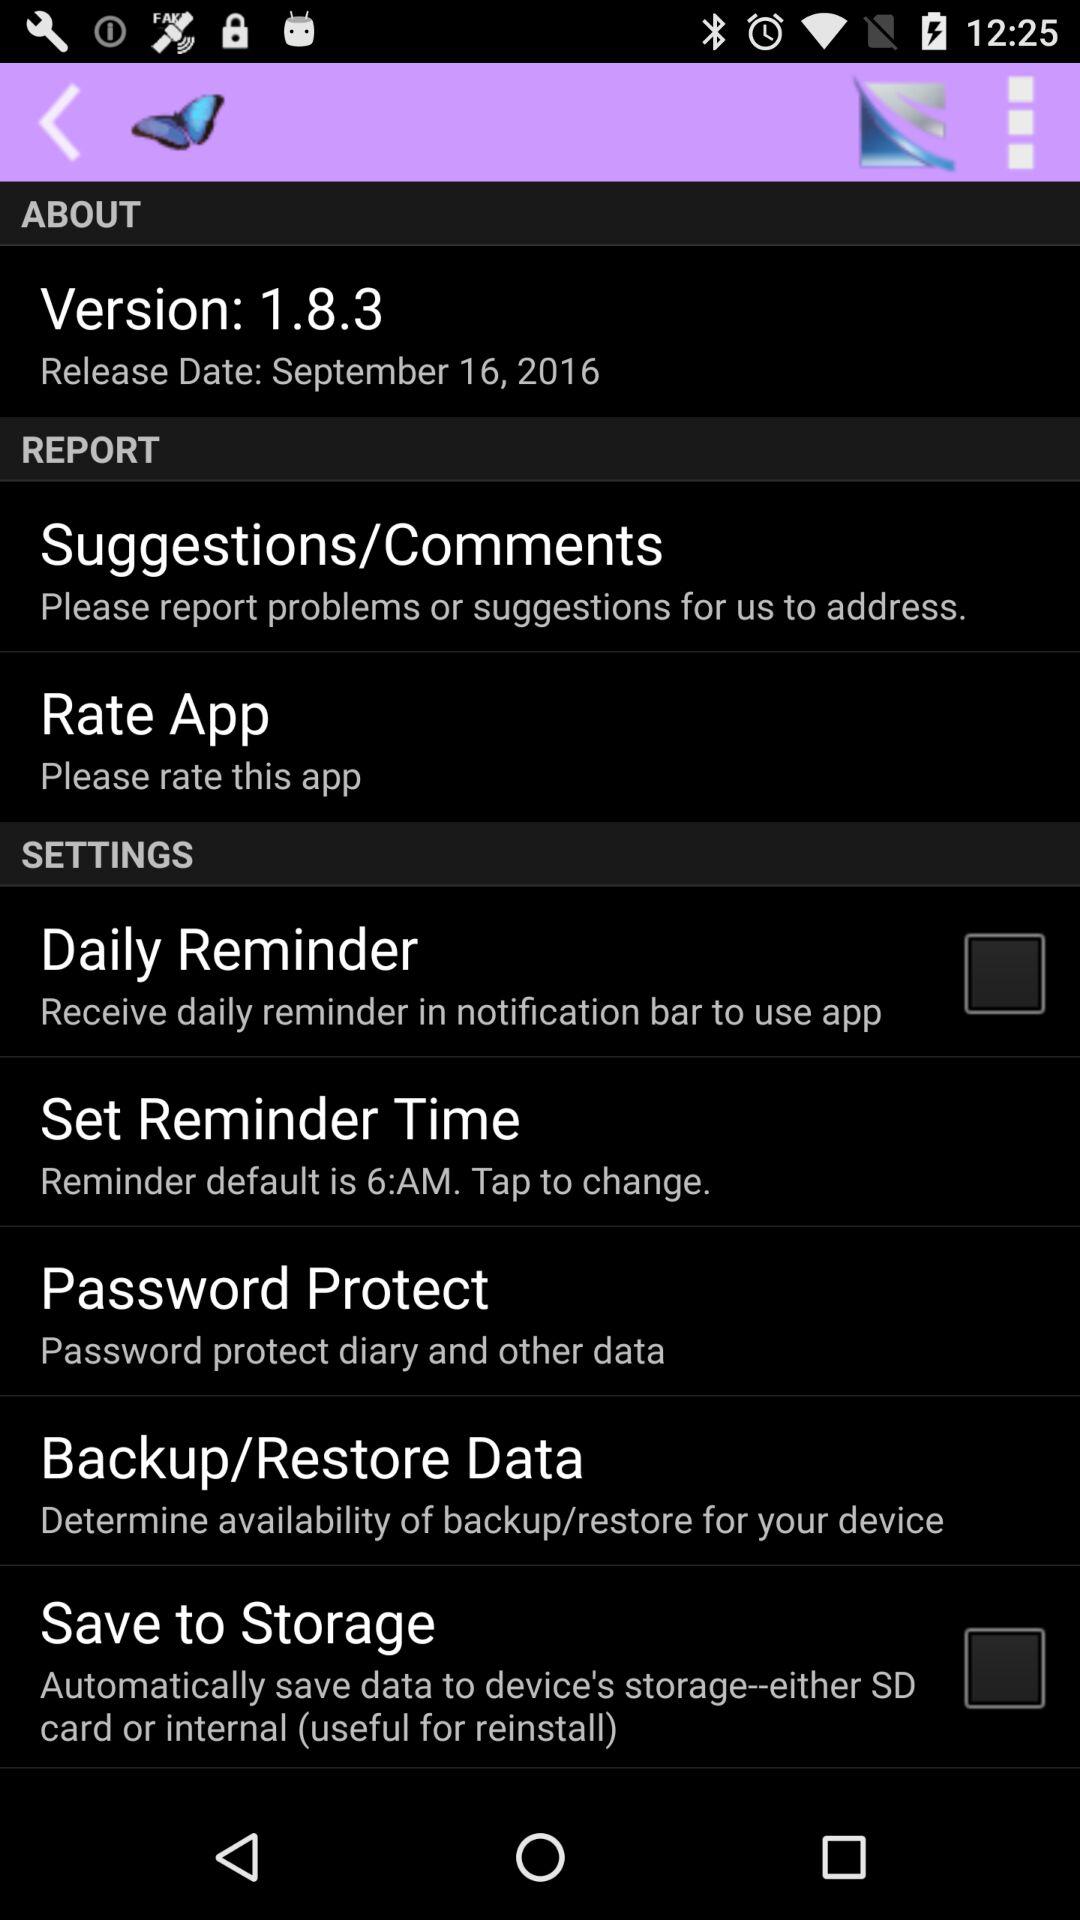 The height and width of the screenshot is (1920, 1080). I want to click on open the app below the automatically save data item, so click(240, 1788).